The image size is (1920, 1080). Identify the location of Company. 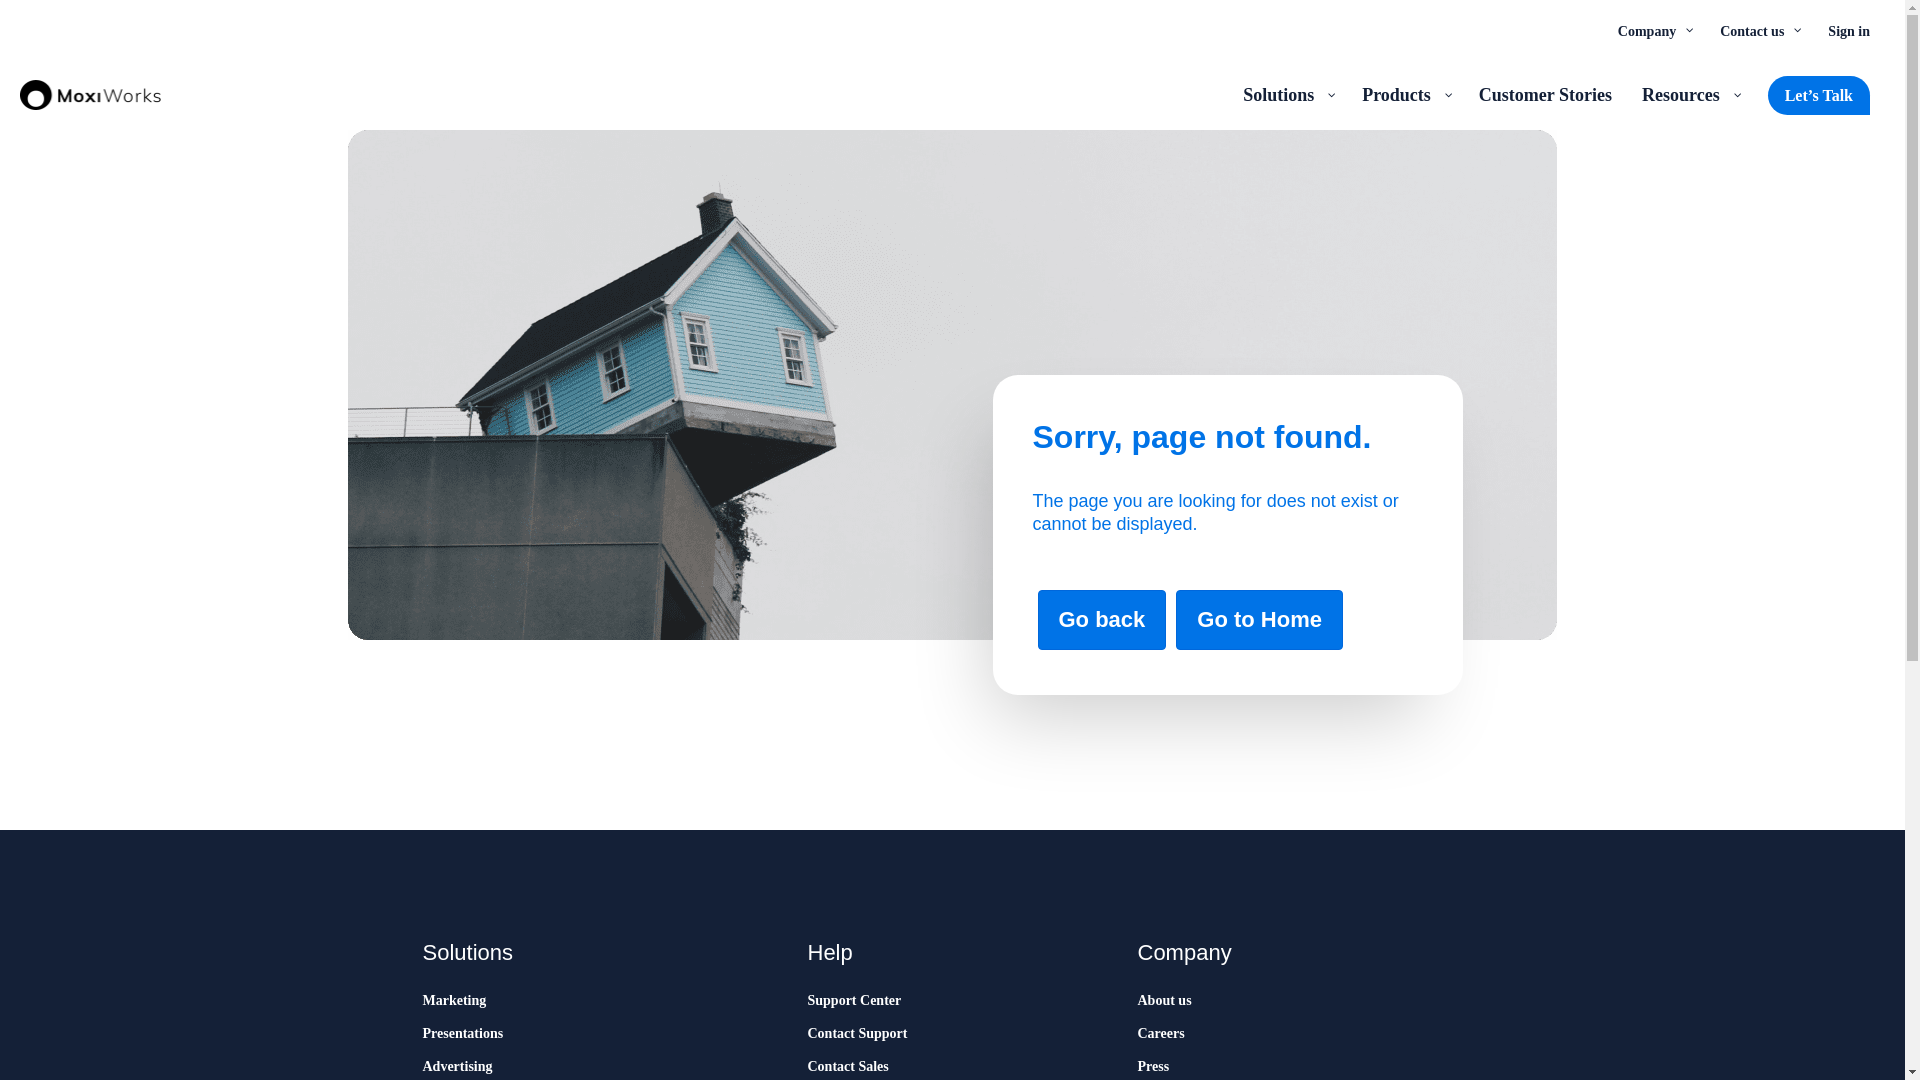
(1654, 30).